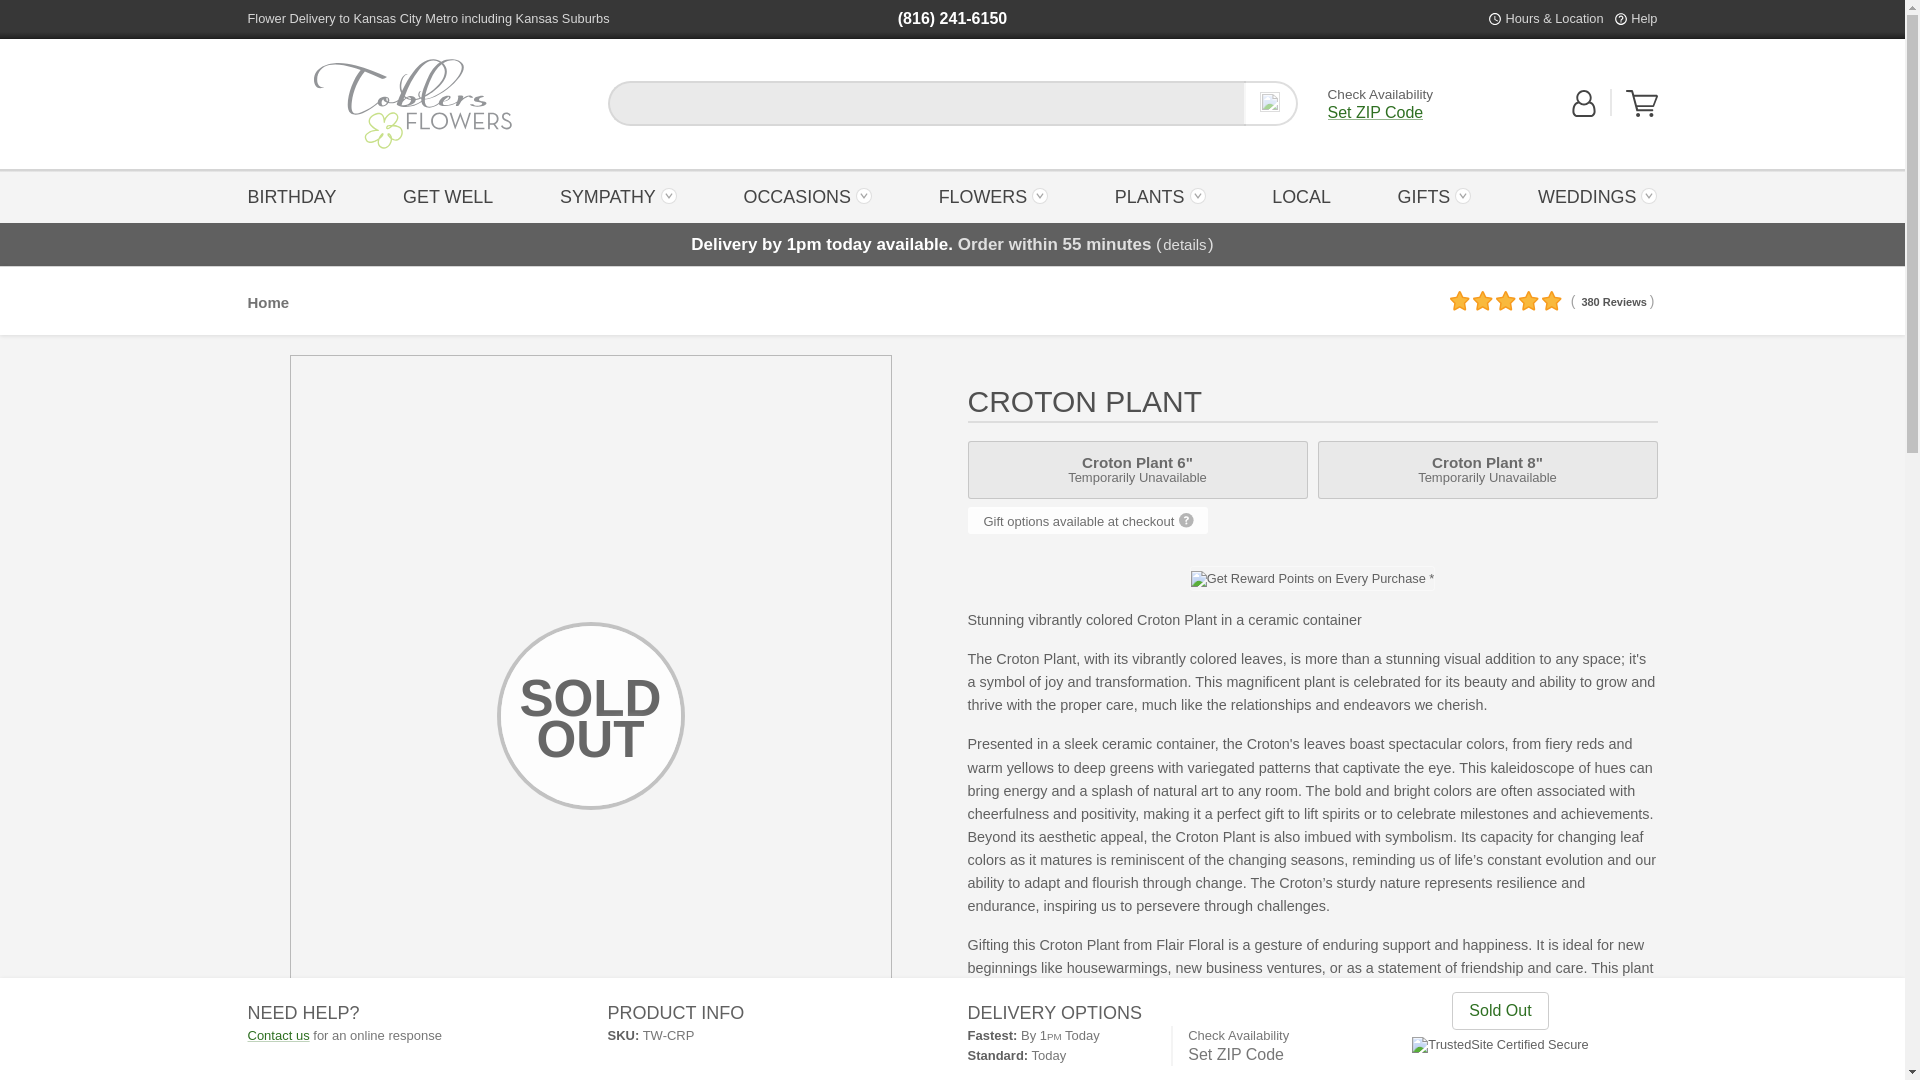 This screenshot has height=1080, width=1920. What do you see at coordinates (412, 104) in the screenshot?
I see `Back to the Home Page` at bounding box center [412, 104].